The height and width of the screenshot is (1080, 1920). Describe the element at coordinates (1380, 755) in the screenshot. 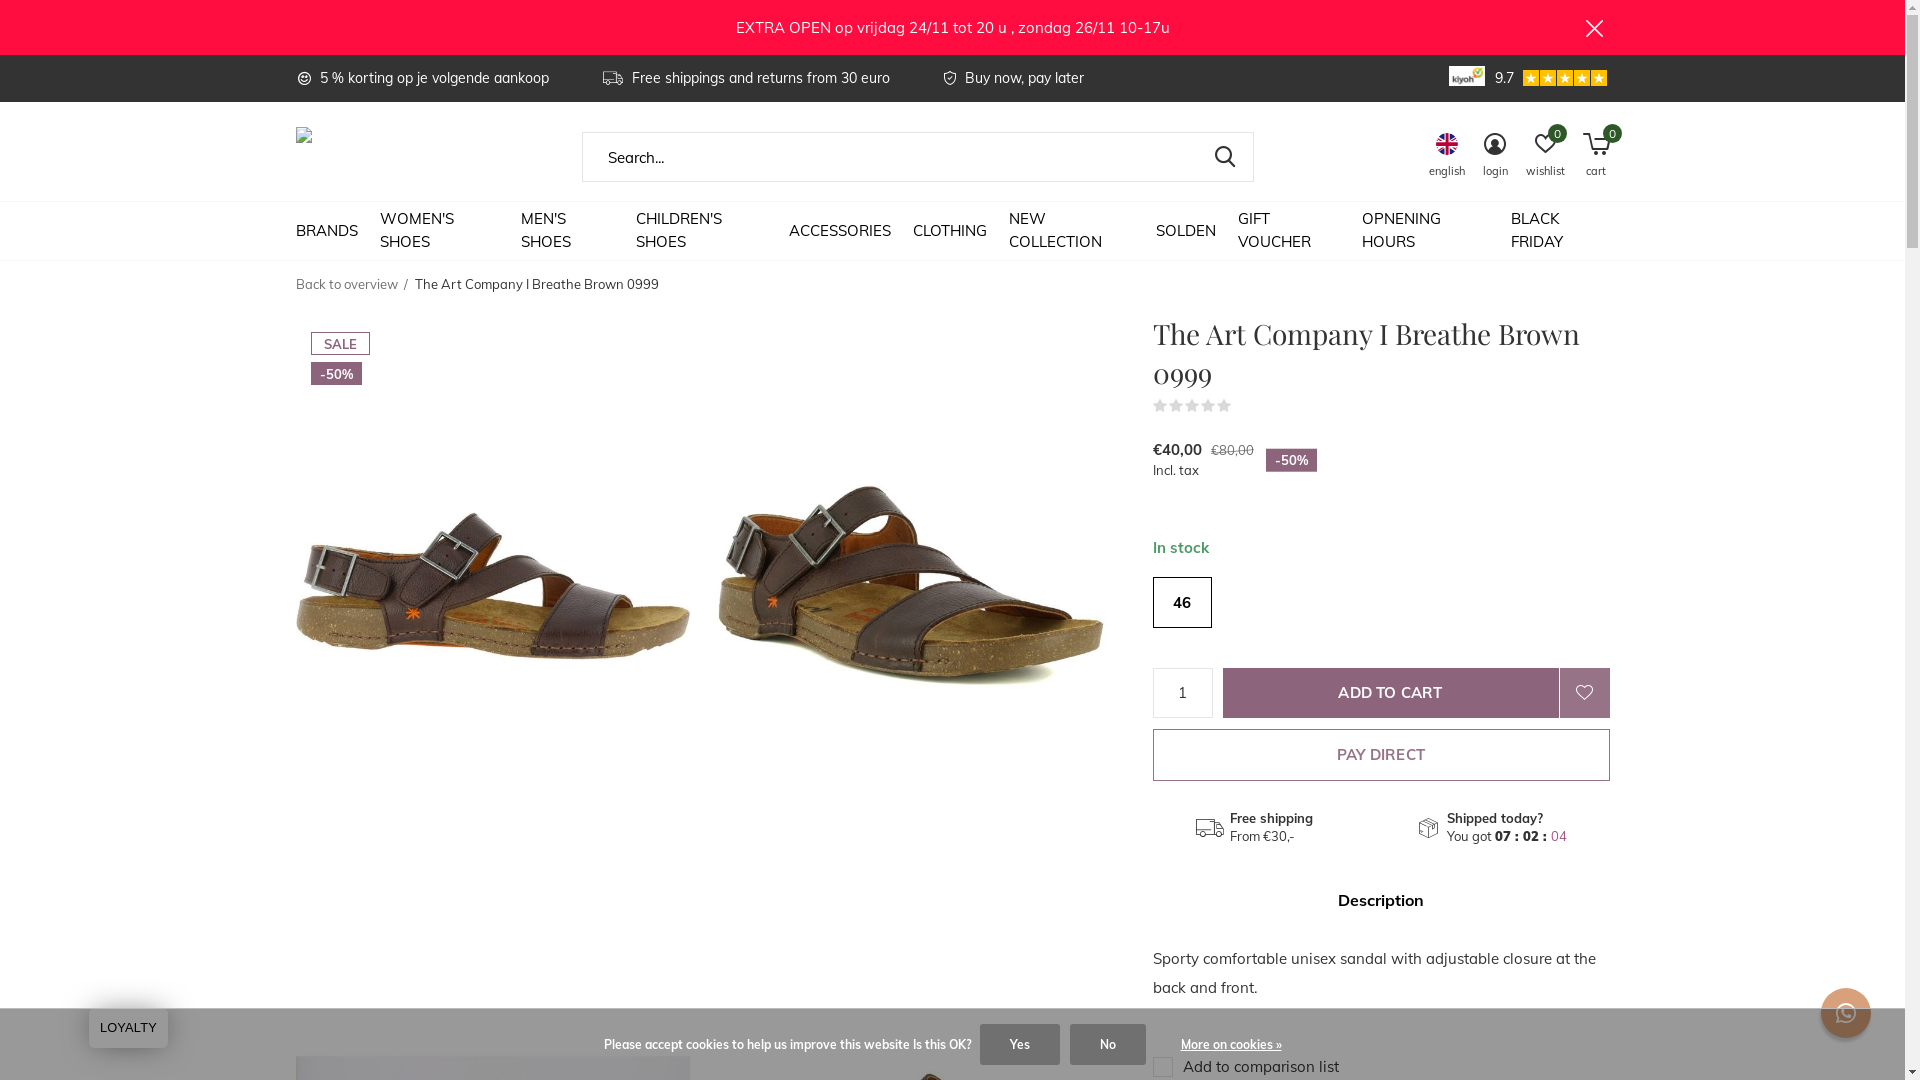

I see `PAY DIRECT` at that location.